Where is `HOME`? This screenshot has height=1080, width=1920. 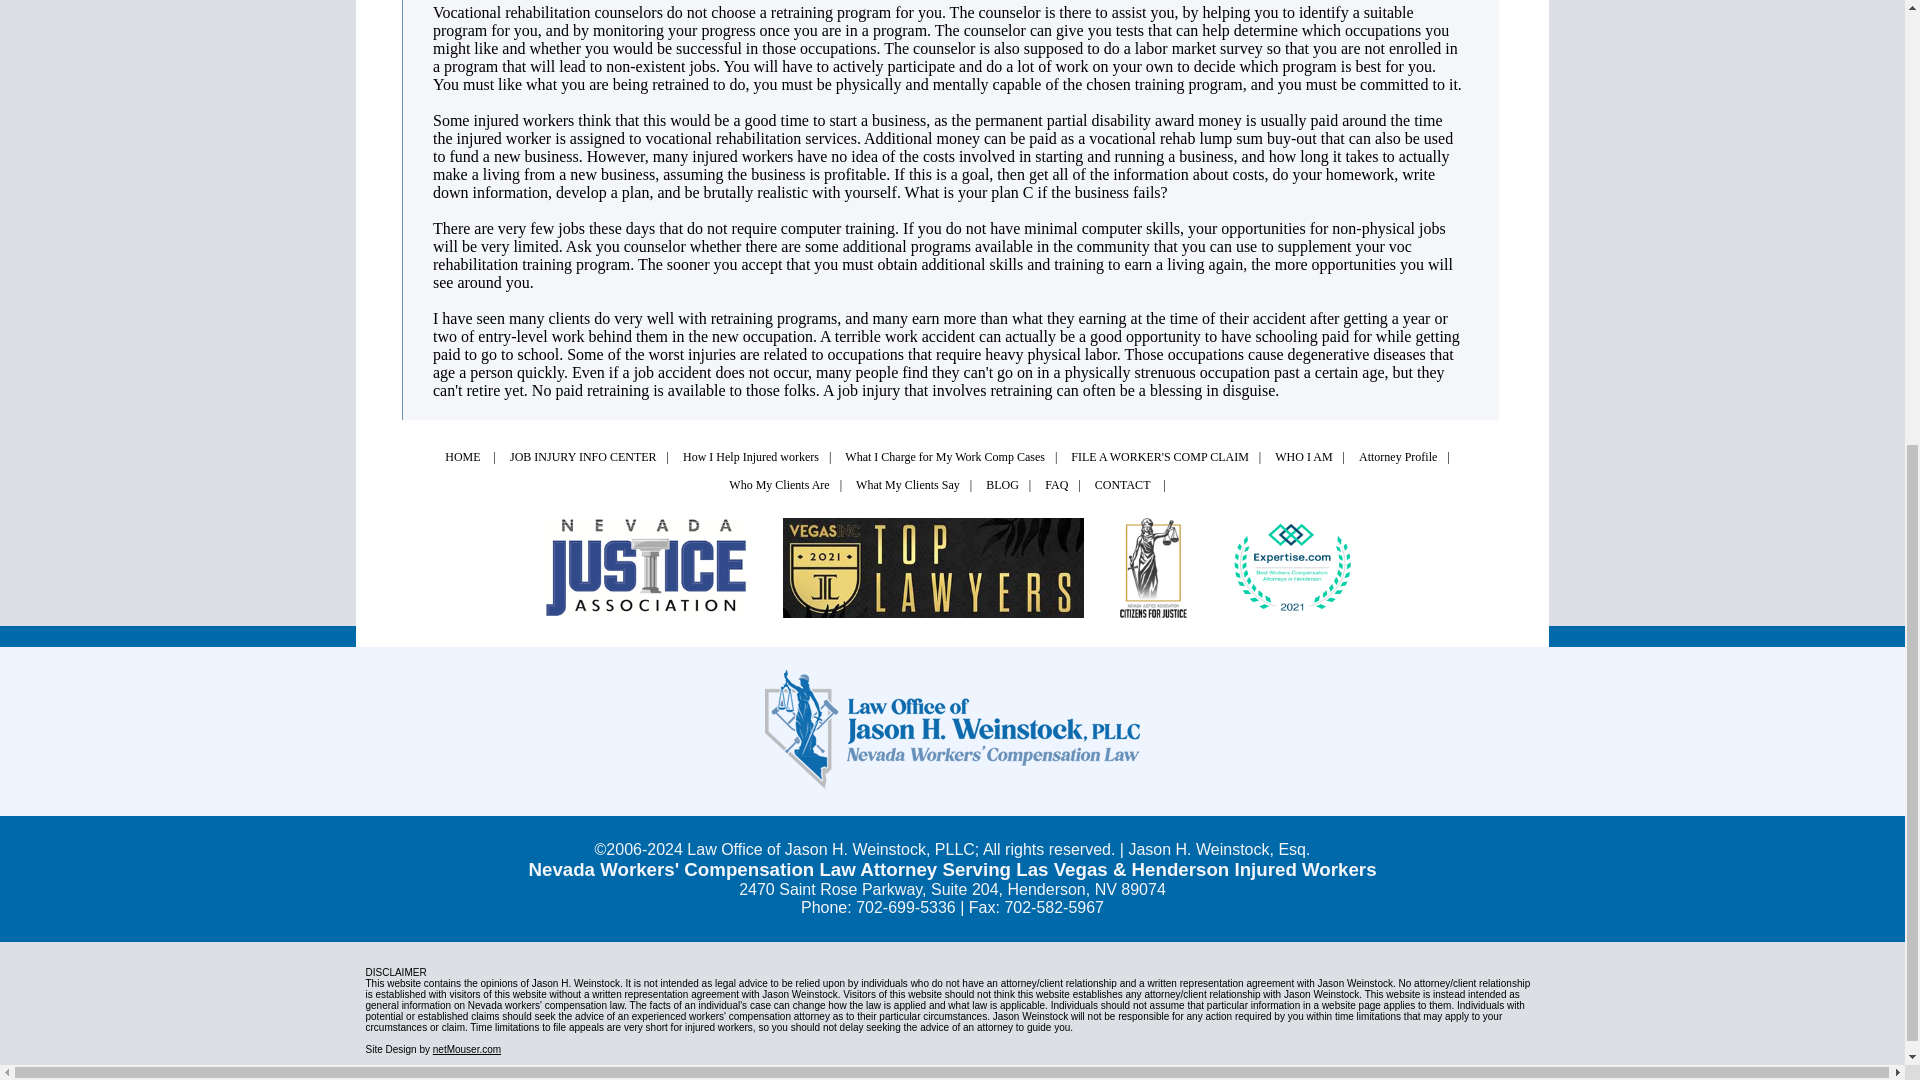
HOME is located at coordinates (464, 457).